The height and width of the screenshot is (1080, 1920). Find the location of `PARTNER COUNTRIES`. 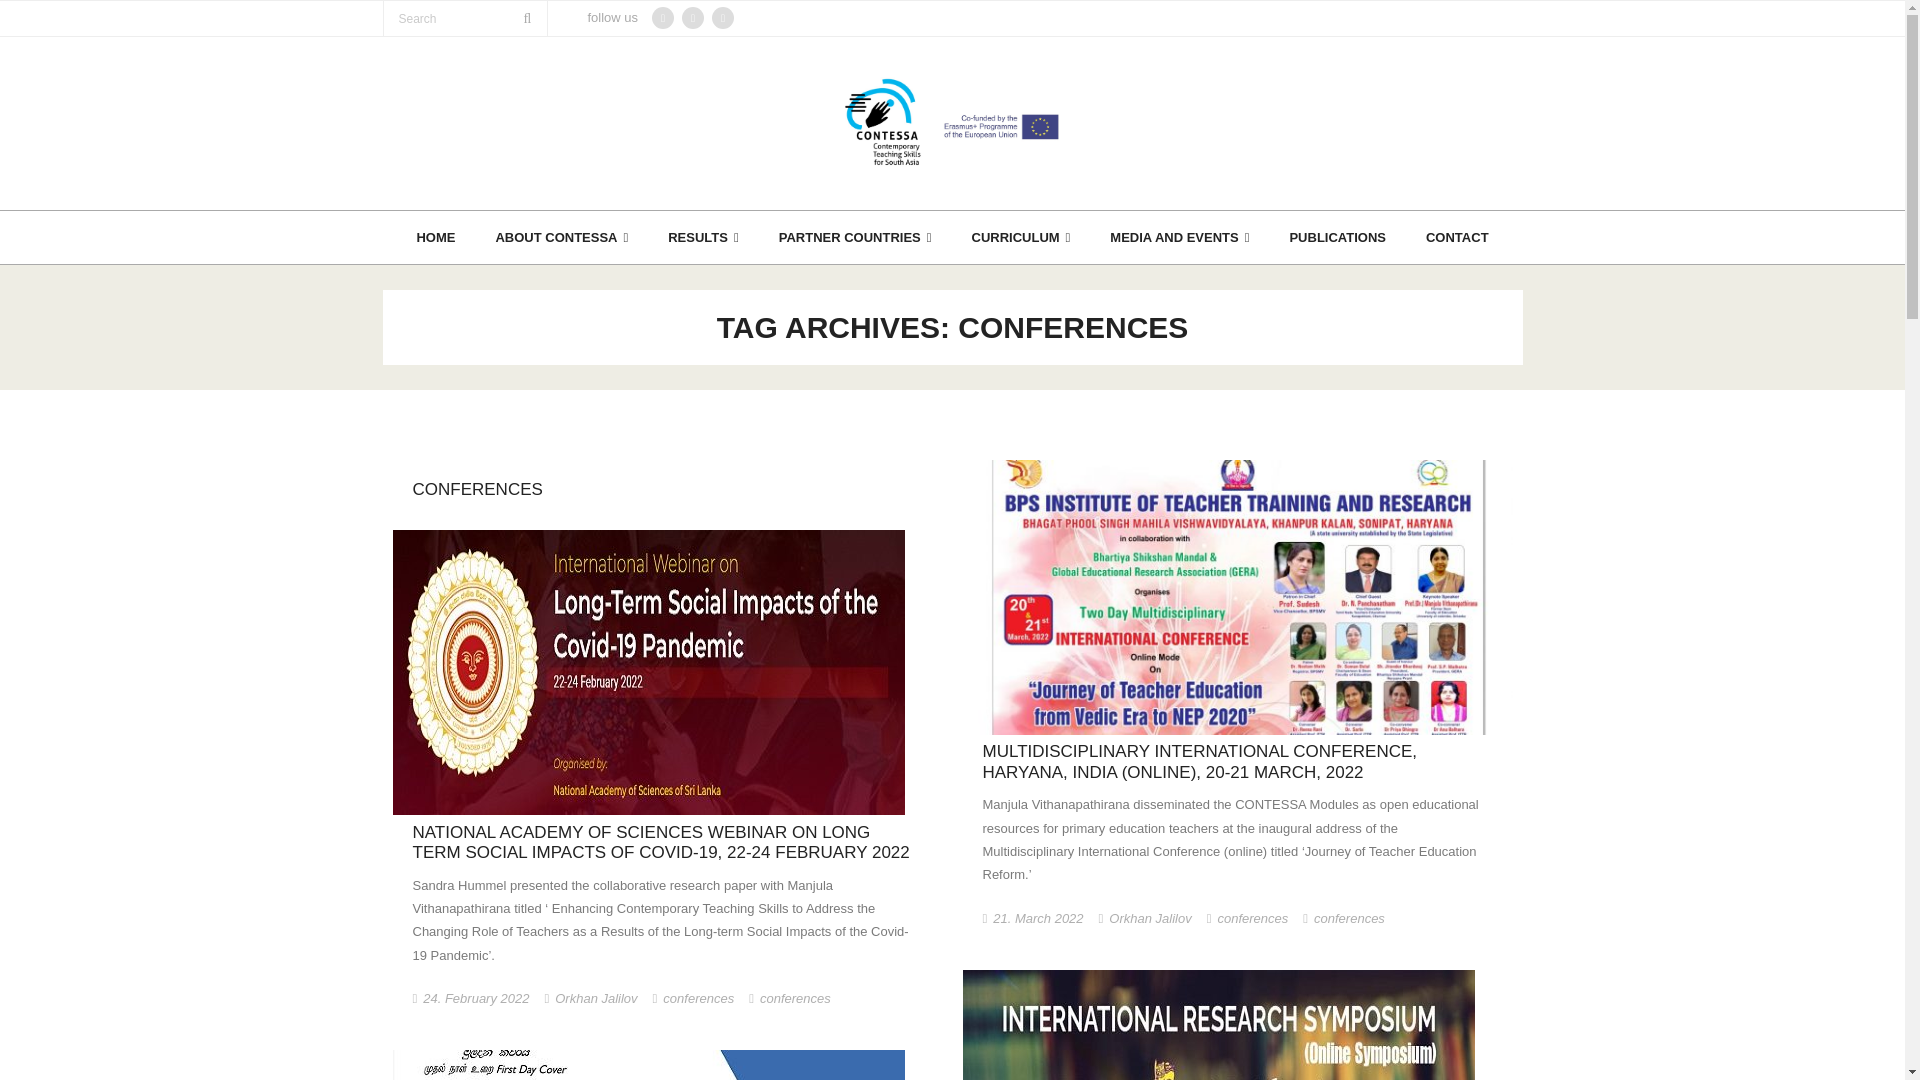

PARTNER COUNTRIES is located at coordinates (855, 236).